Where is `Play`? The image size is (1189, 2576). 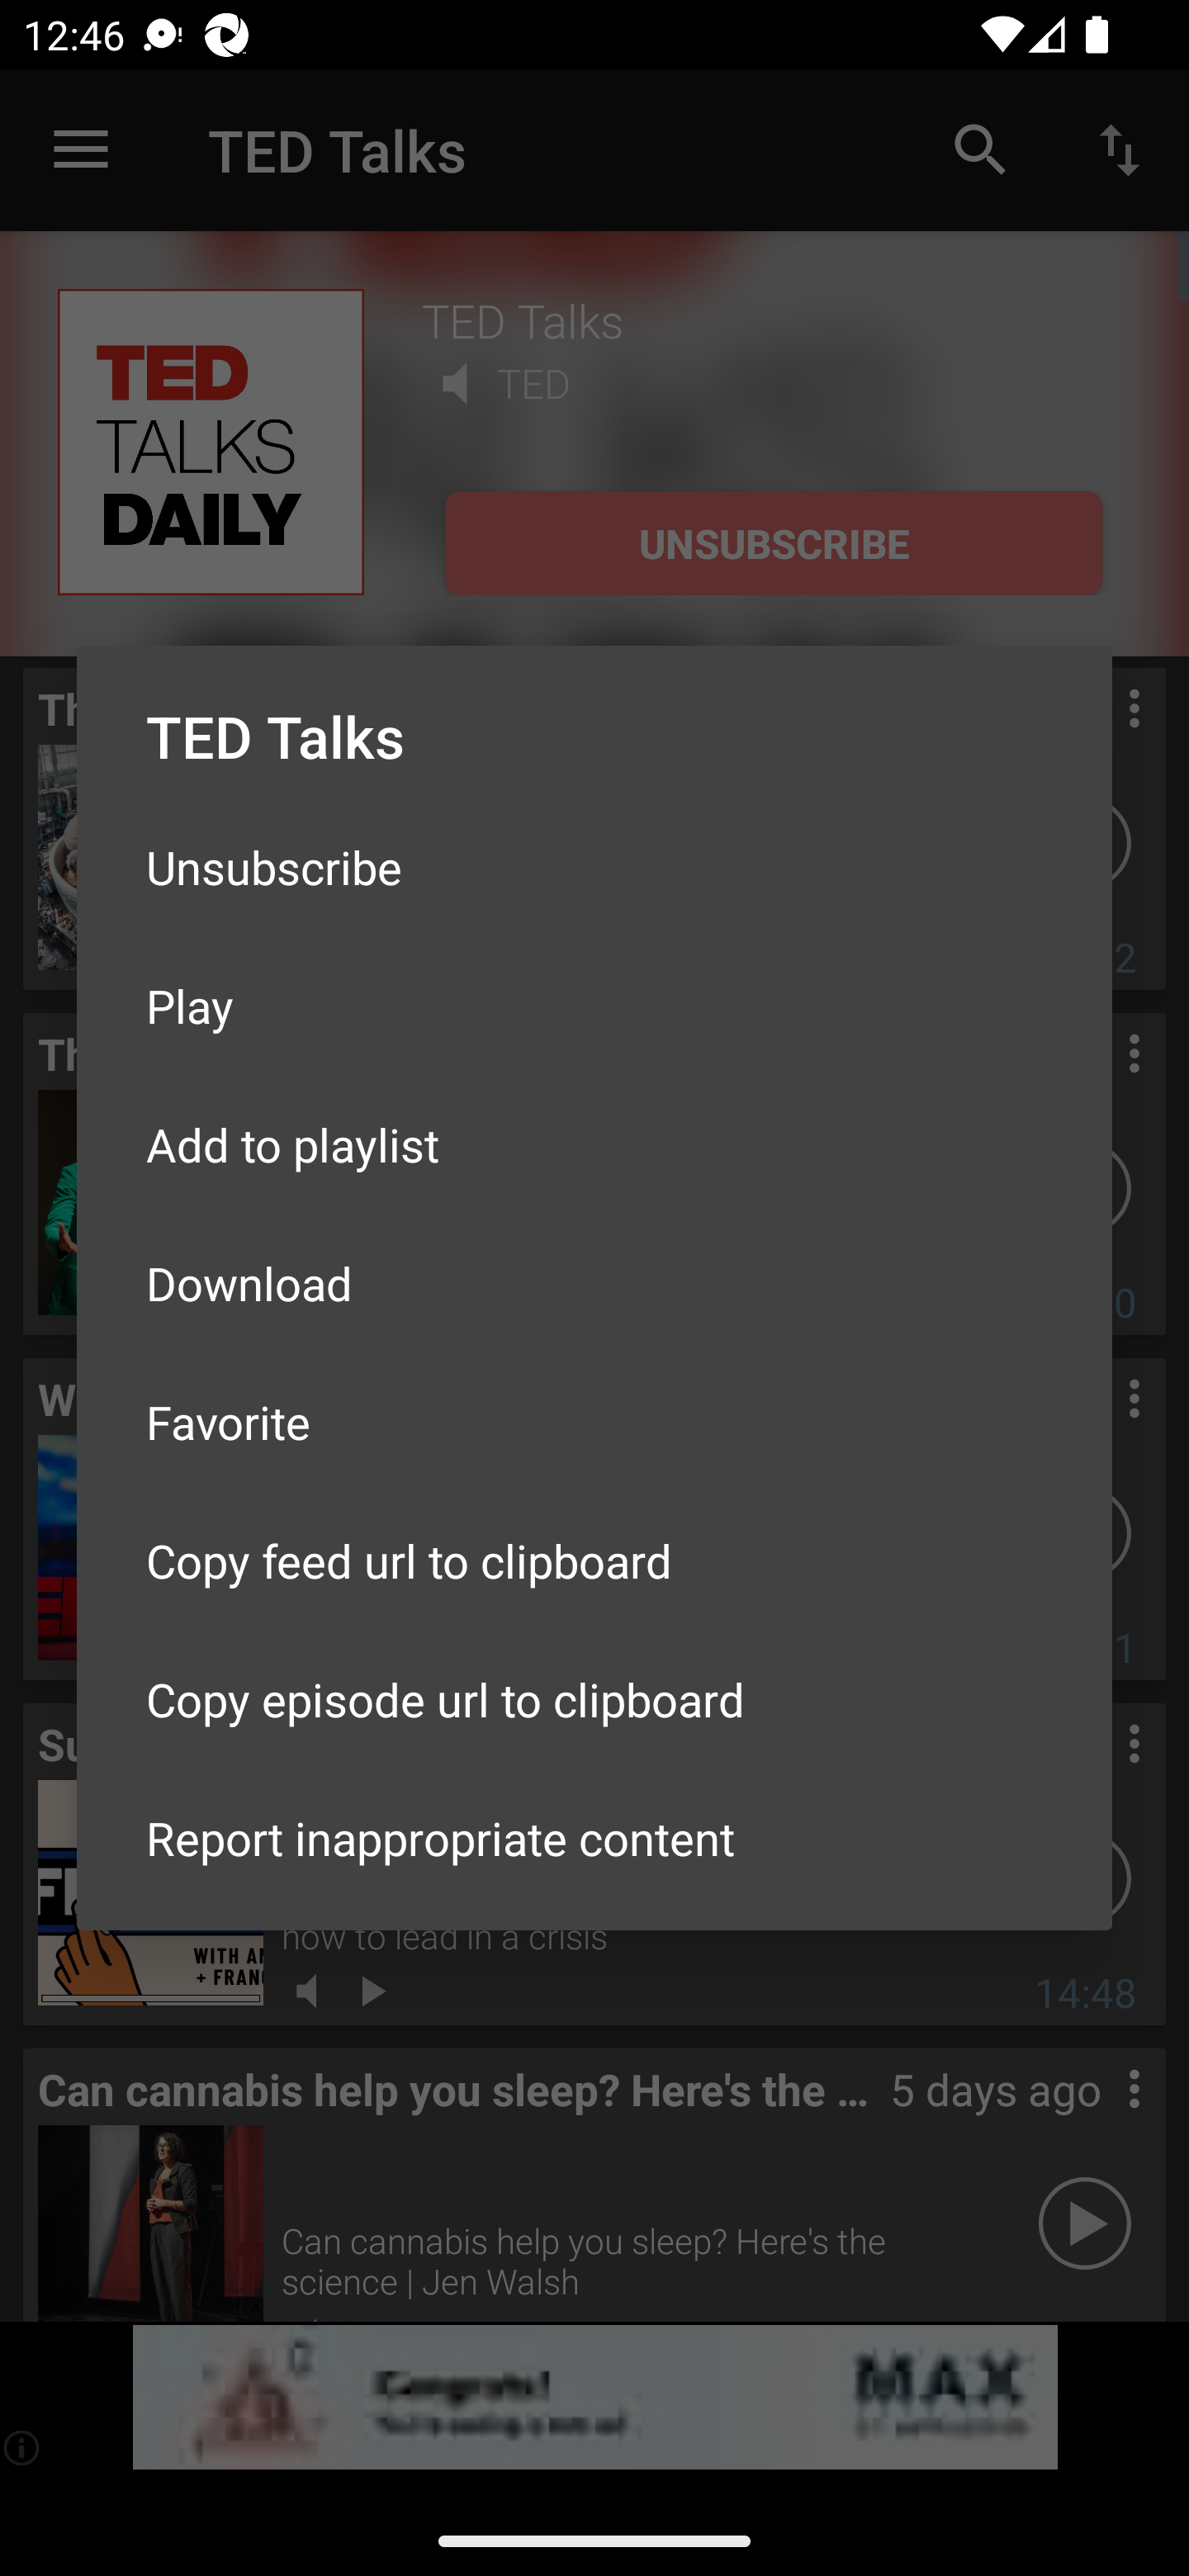
Play is located at coordinates (594, 1004).